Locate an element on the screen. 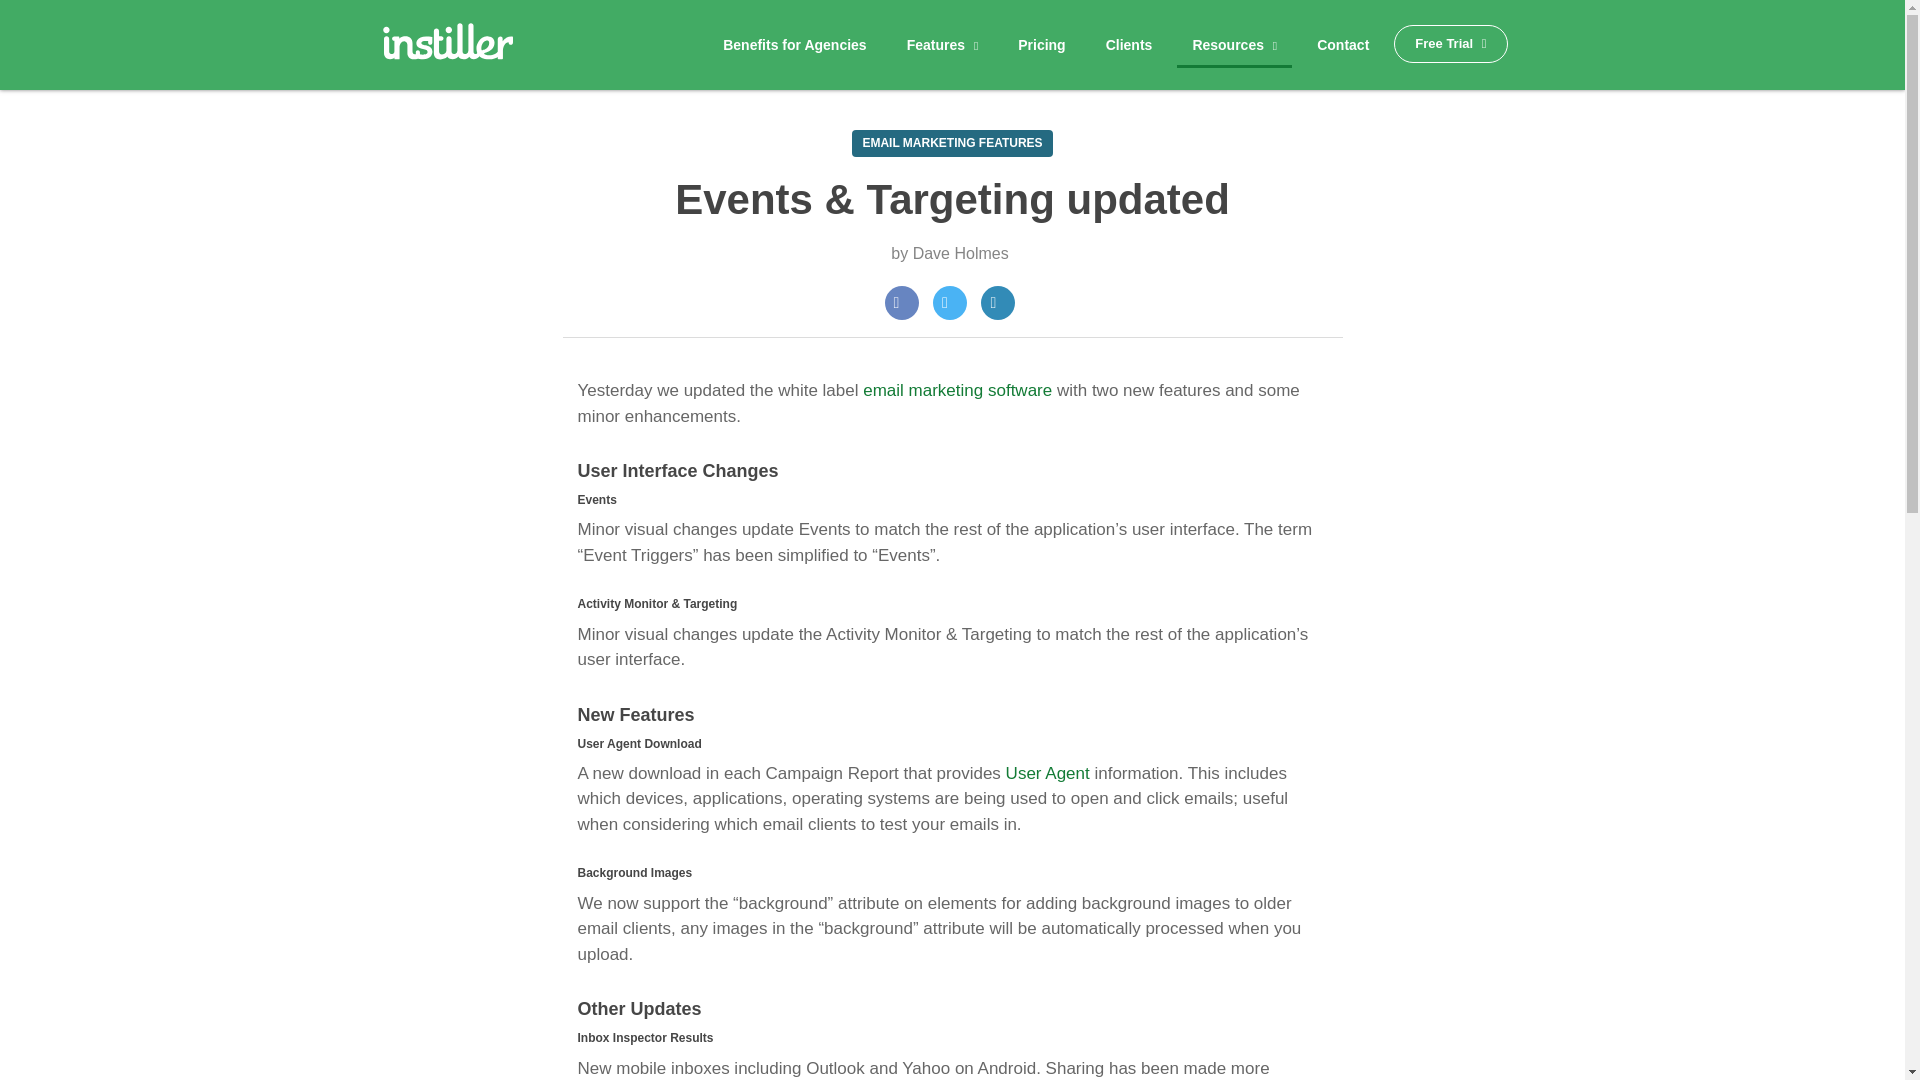 The image size is (1920, 1080). What's a user agent? is located at coordinates (1048, 773).